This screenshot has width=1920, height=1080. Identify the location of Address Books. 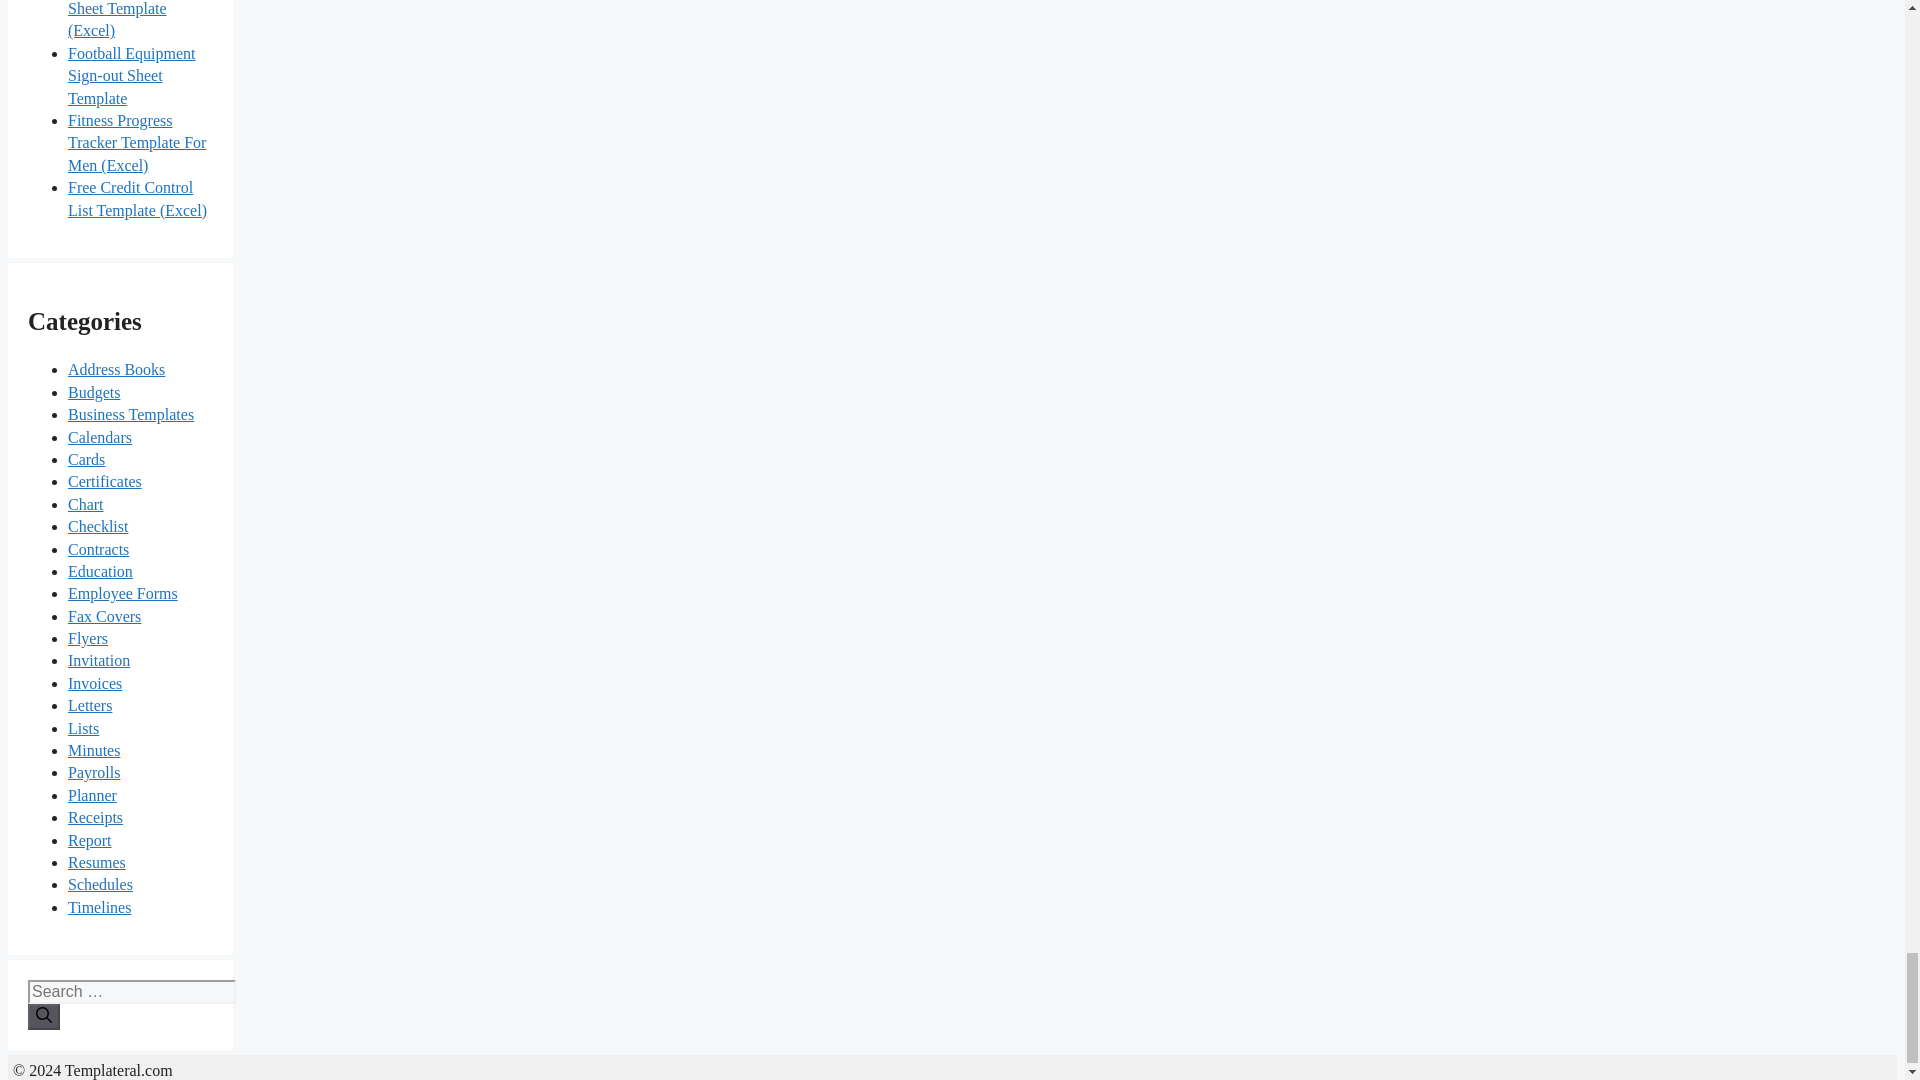
(116, 369).